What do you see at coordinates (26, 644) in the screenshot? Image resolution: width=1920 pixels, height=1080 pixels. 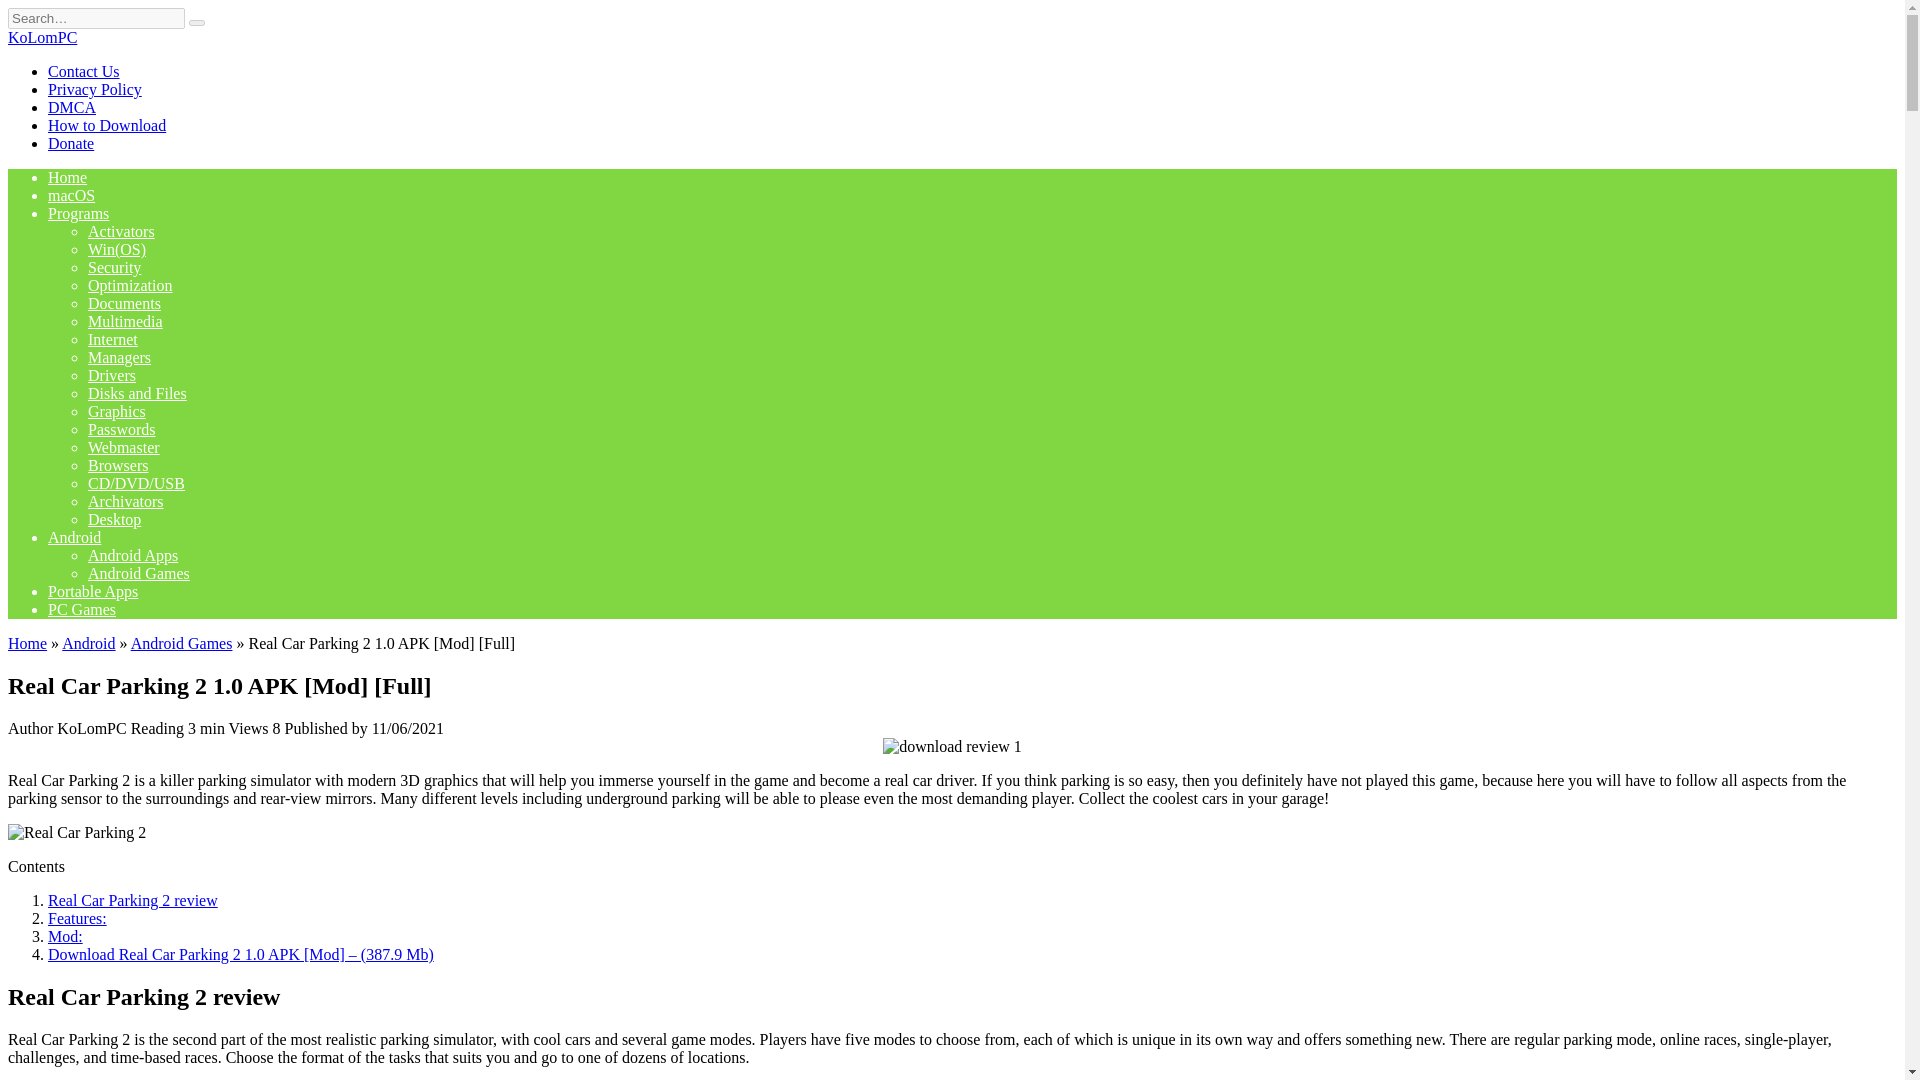 I see `Home` at bounding box center [26, 644].